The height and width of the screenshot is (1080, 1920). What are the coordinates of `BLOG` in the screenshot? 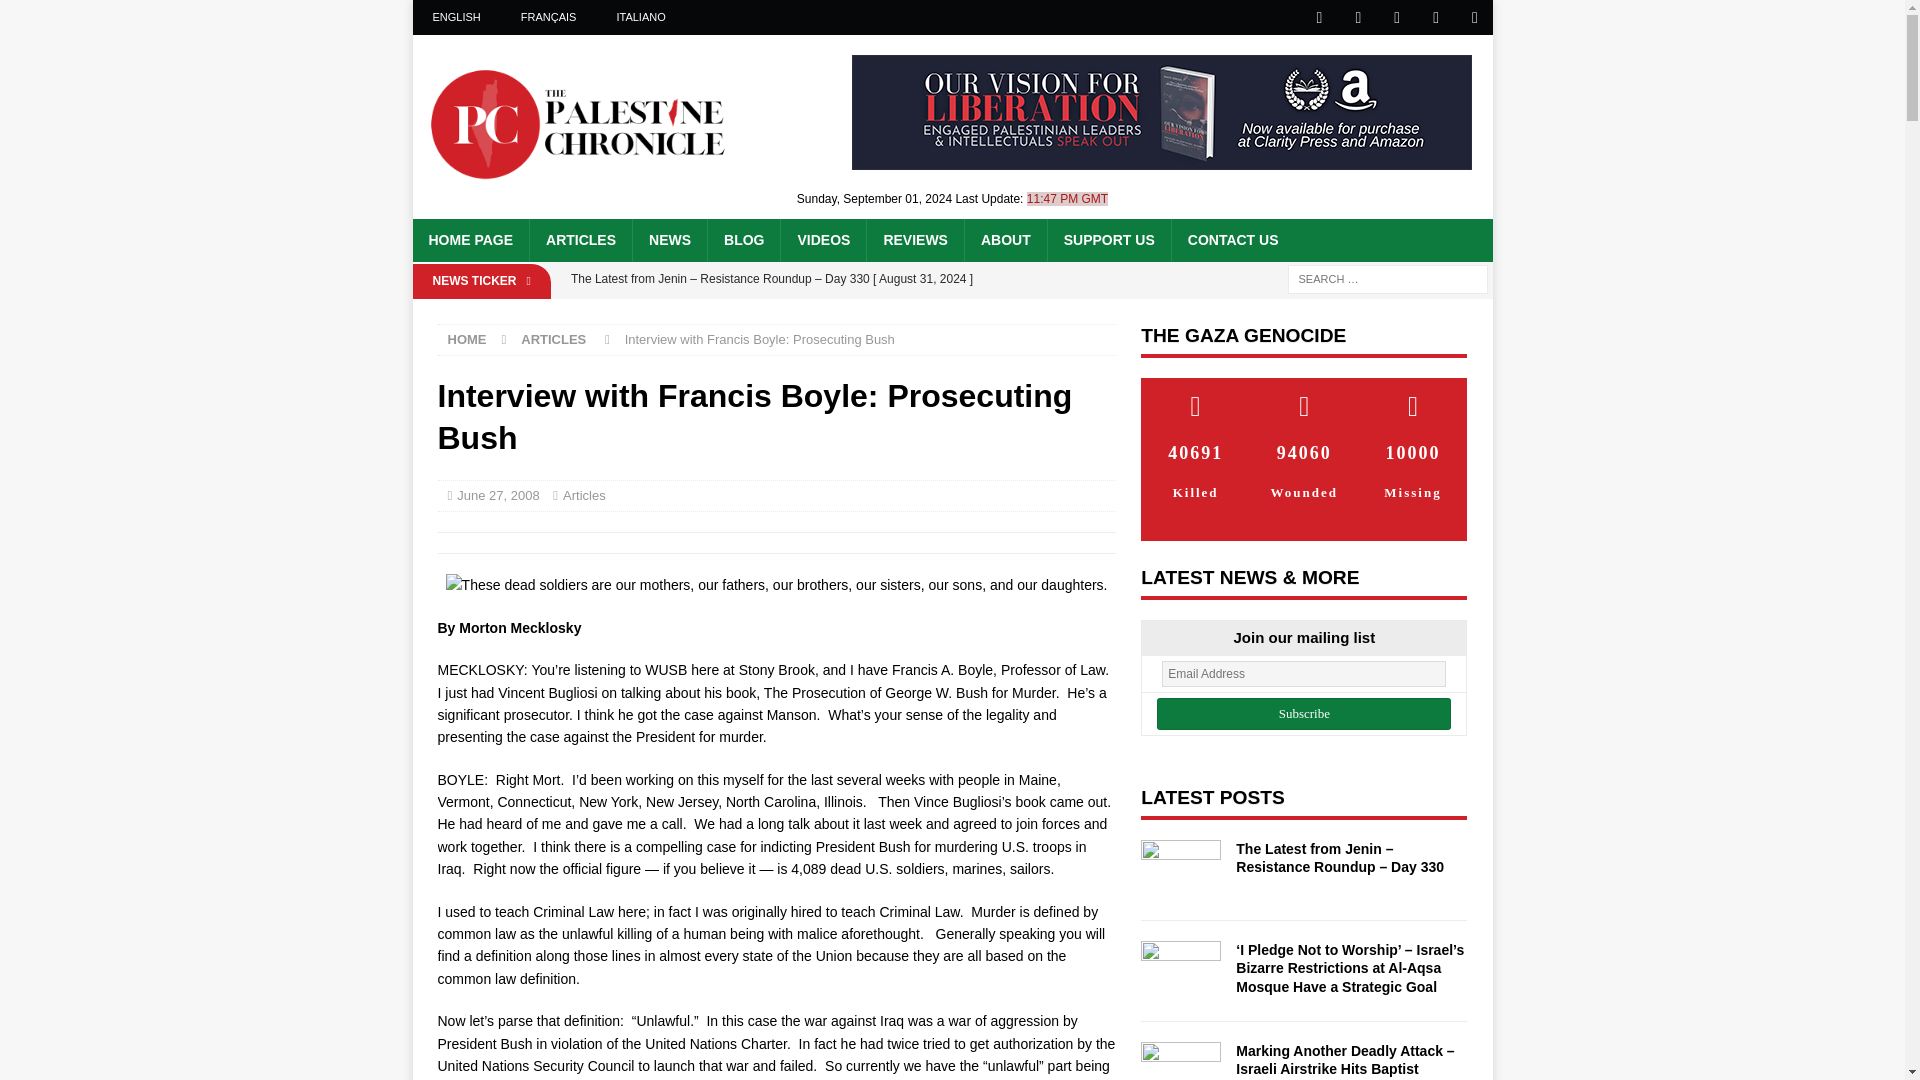 It's located at (742, 240).